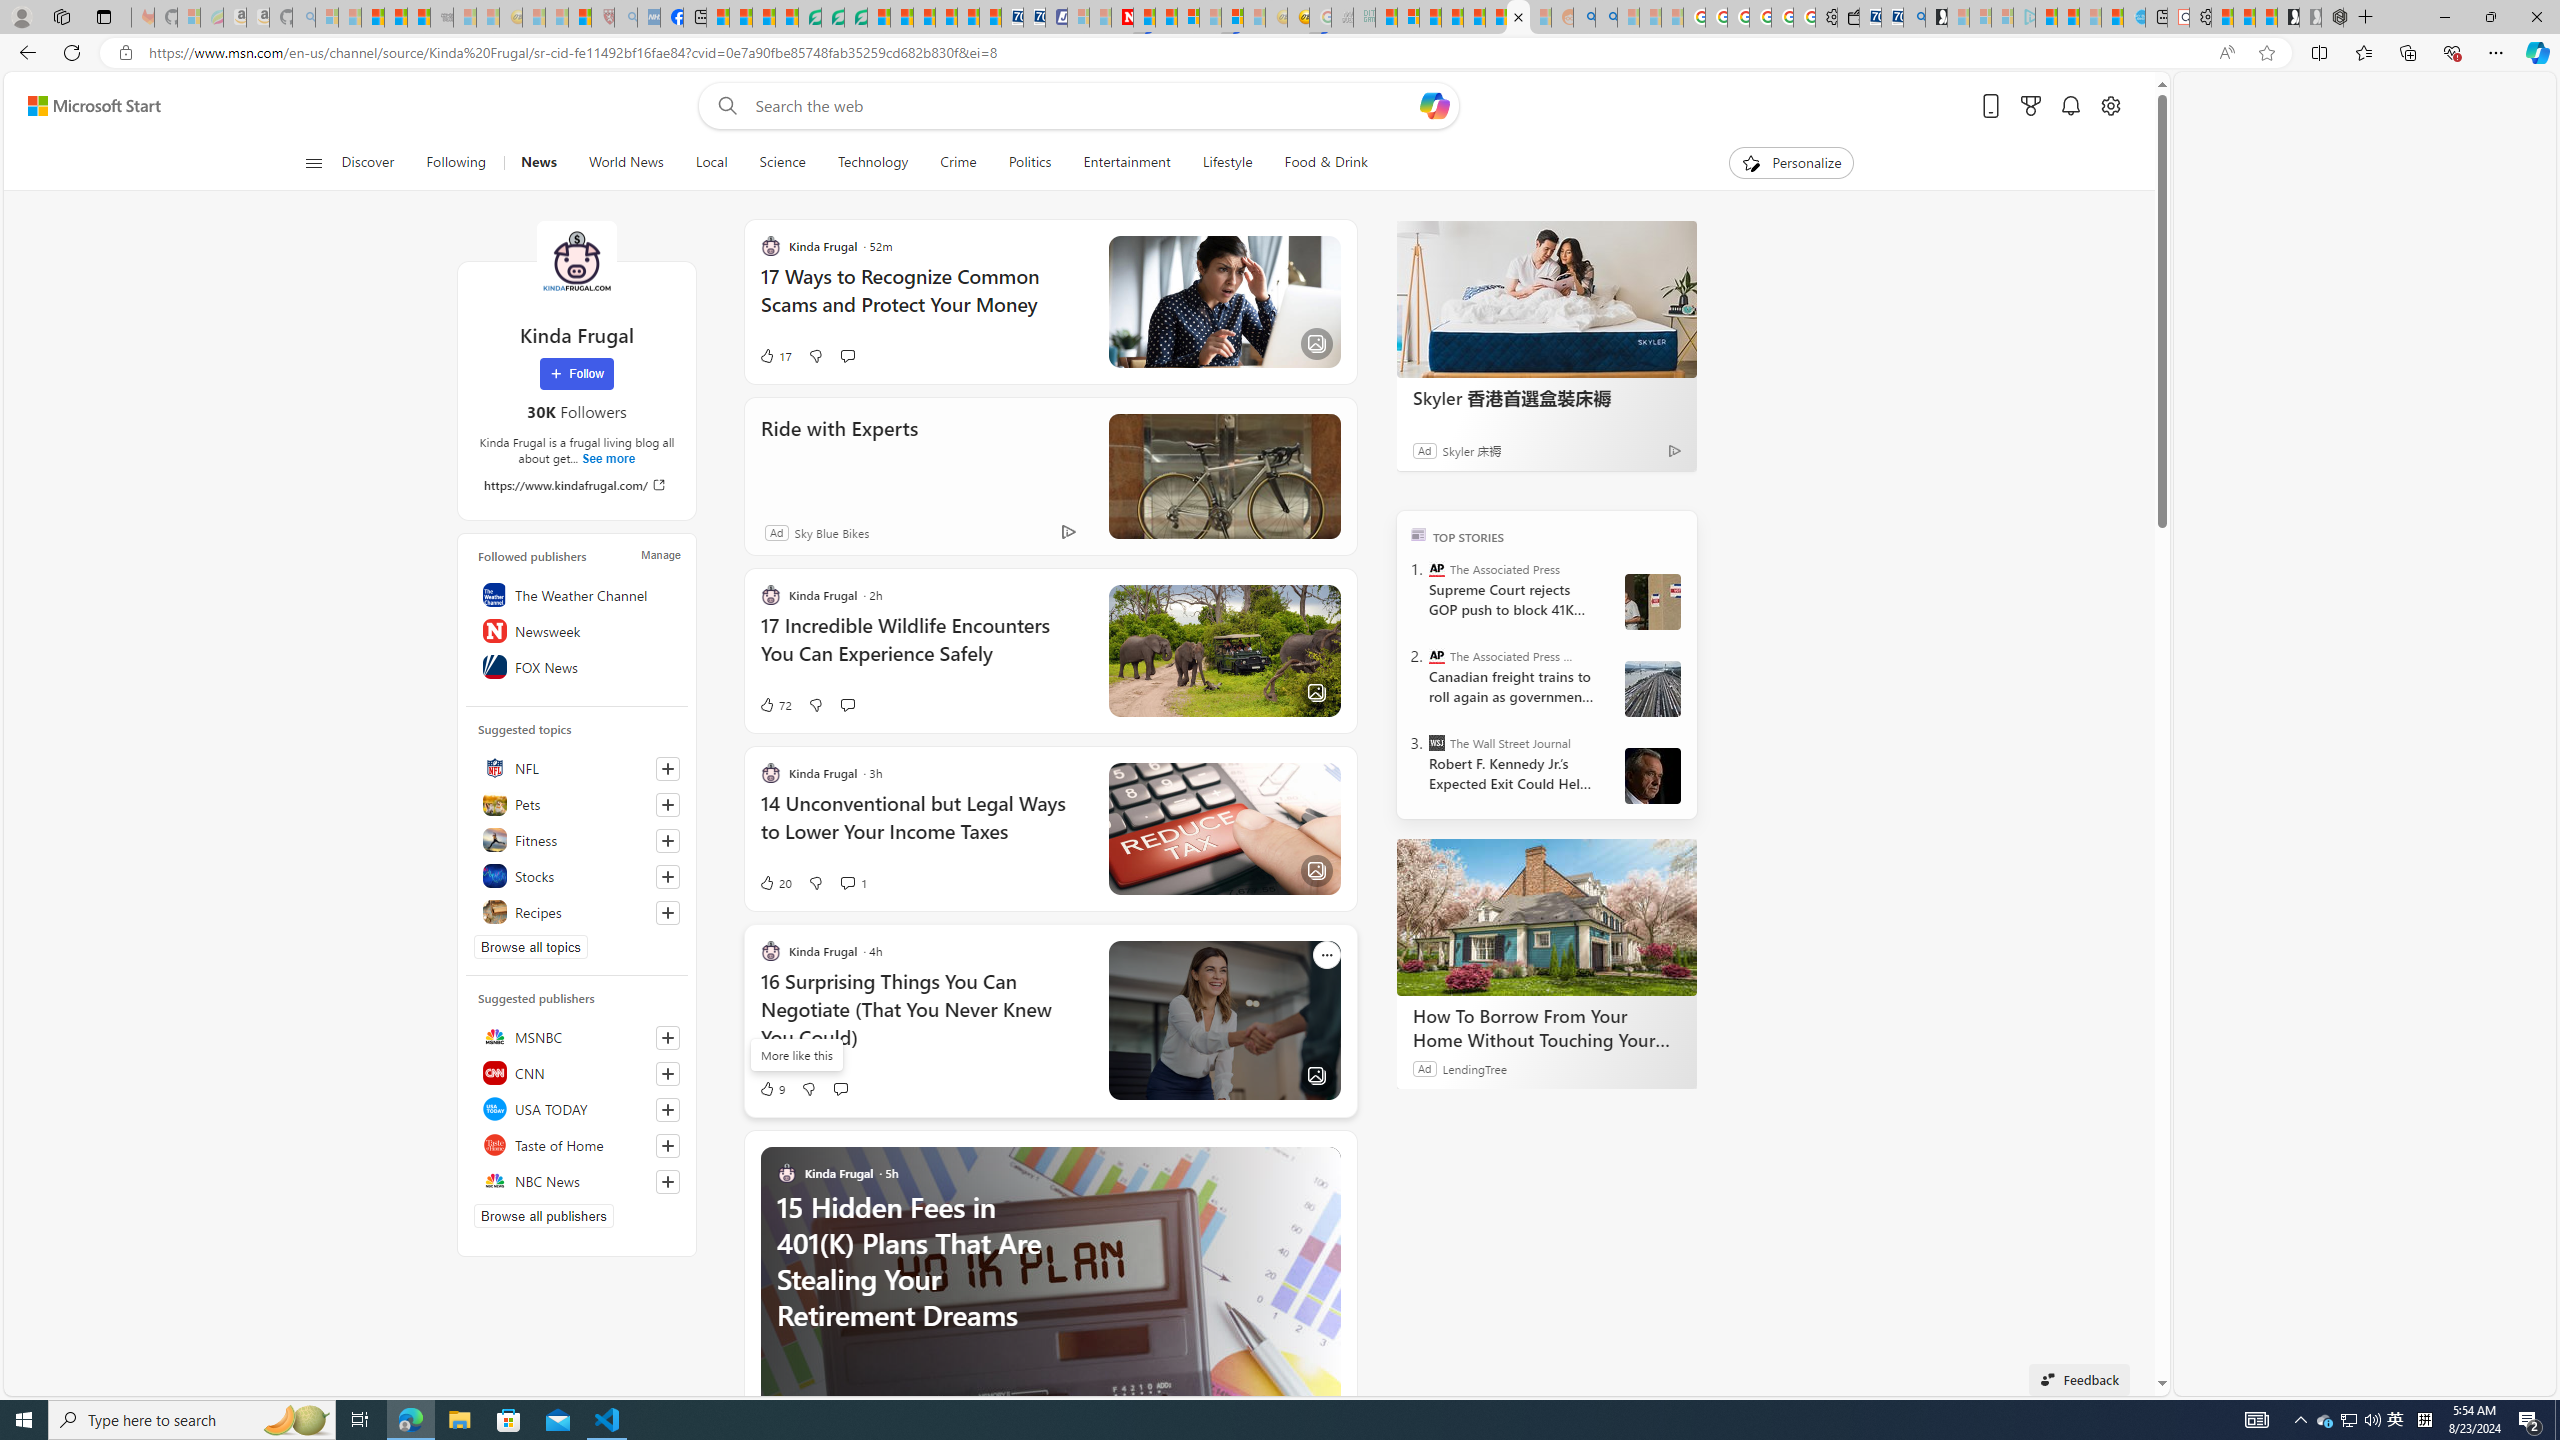 This screenshot has height=1440, width=2560. What do you see at coordinates (668, 912) in the screenshot?
I see `Follow this topic` at bounding box center [668, 912].